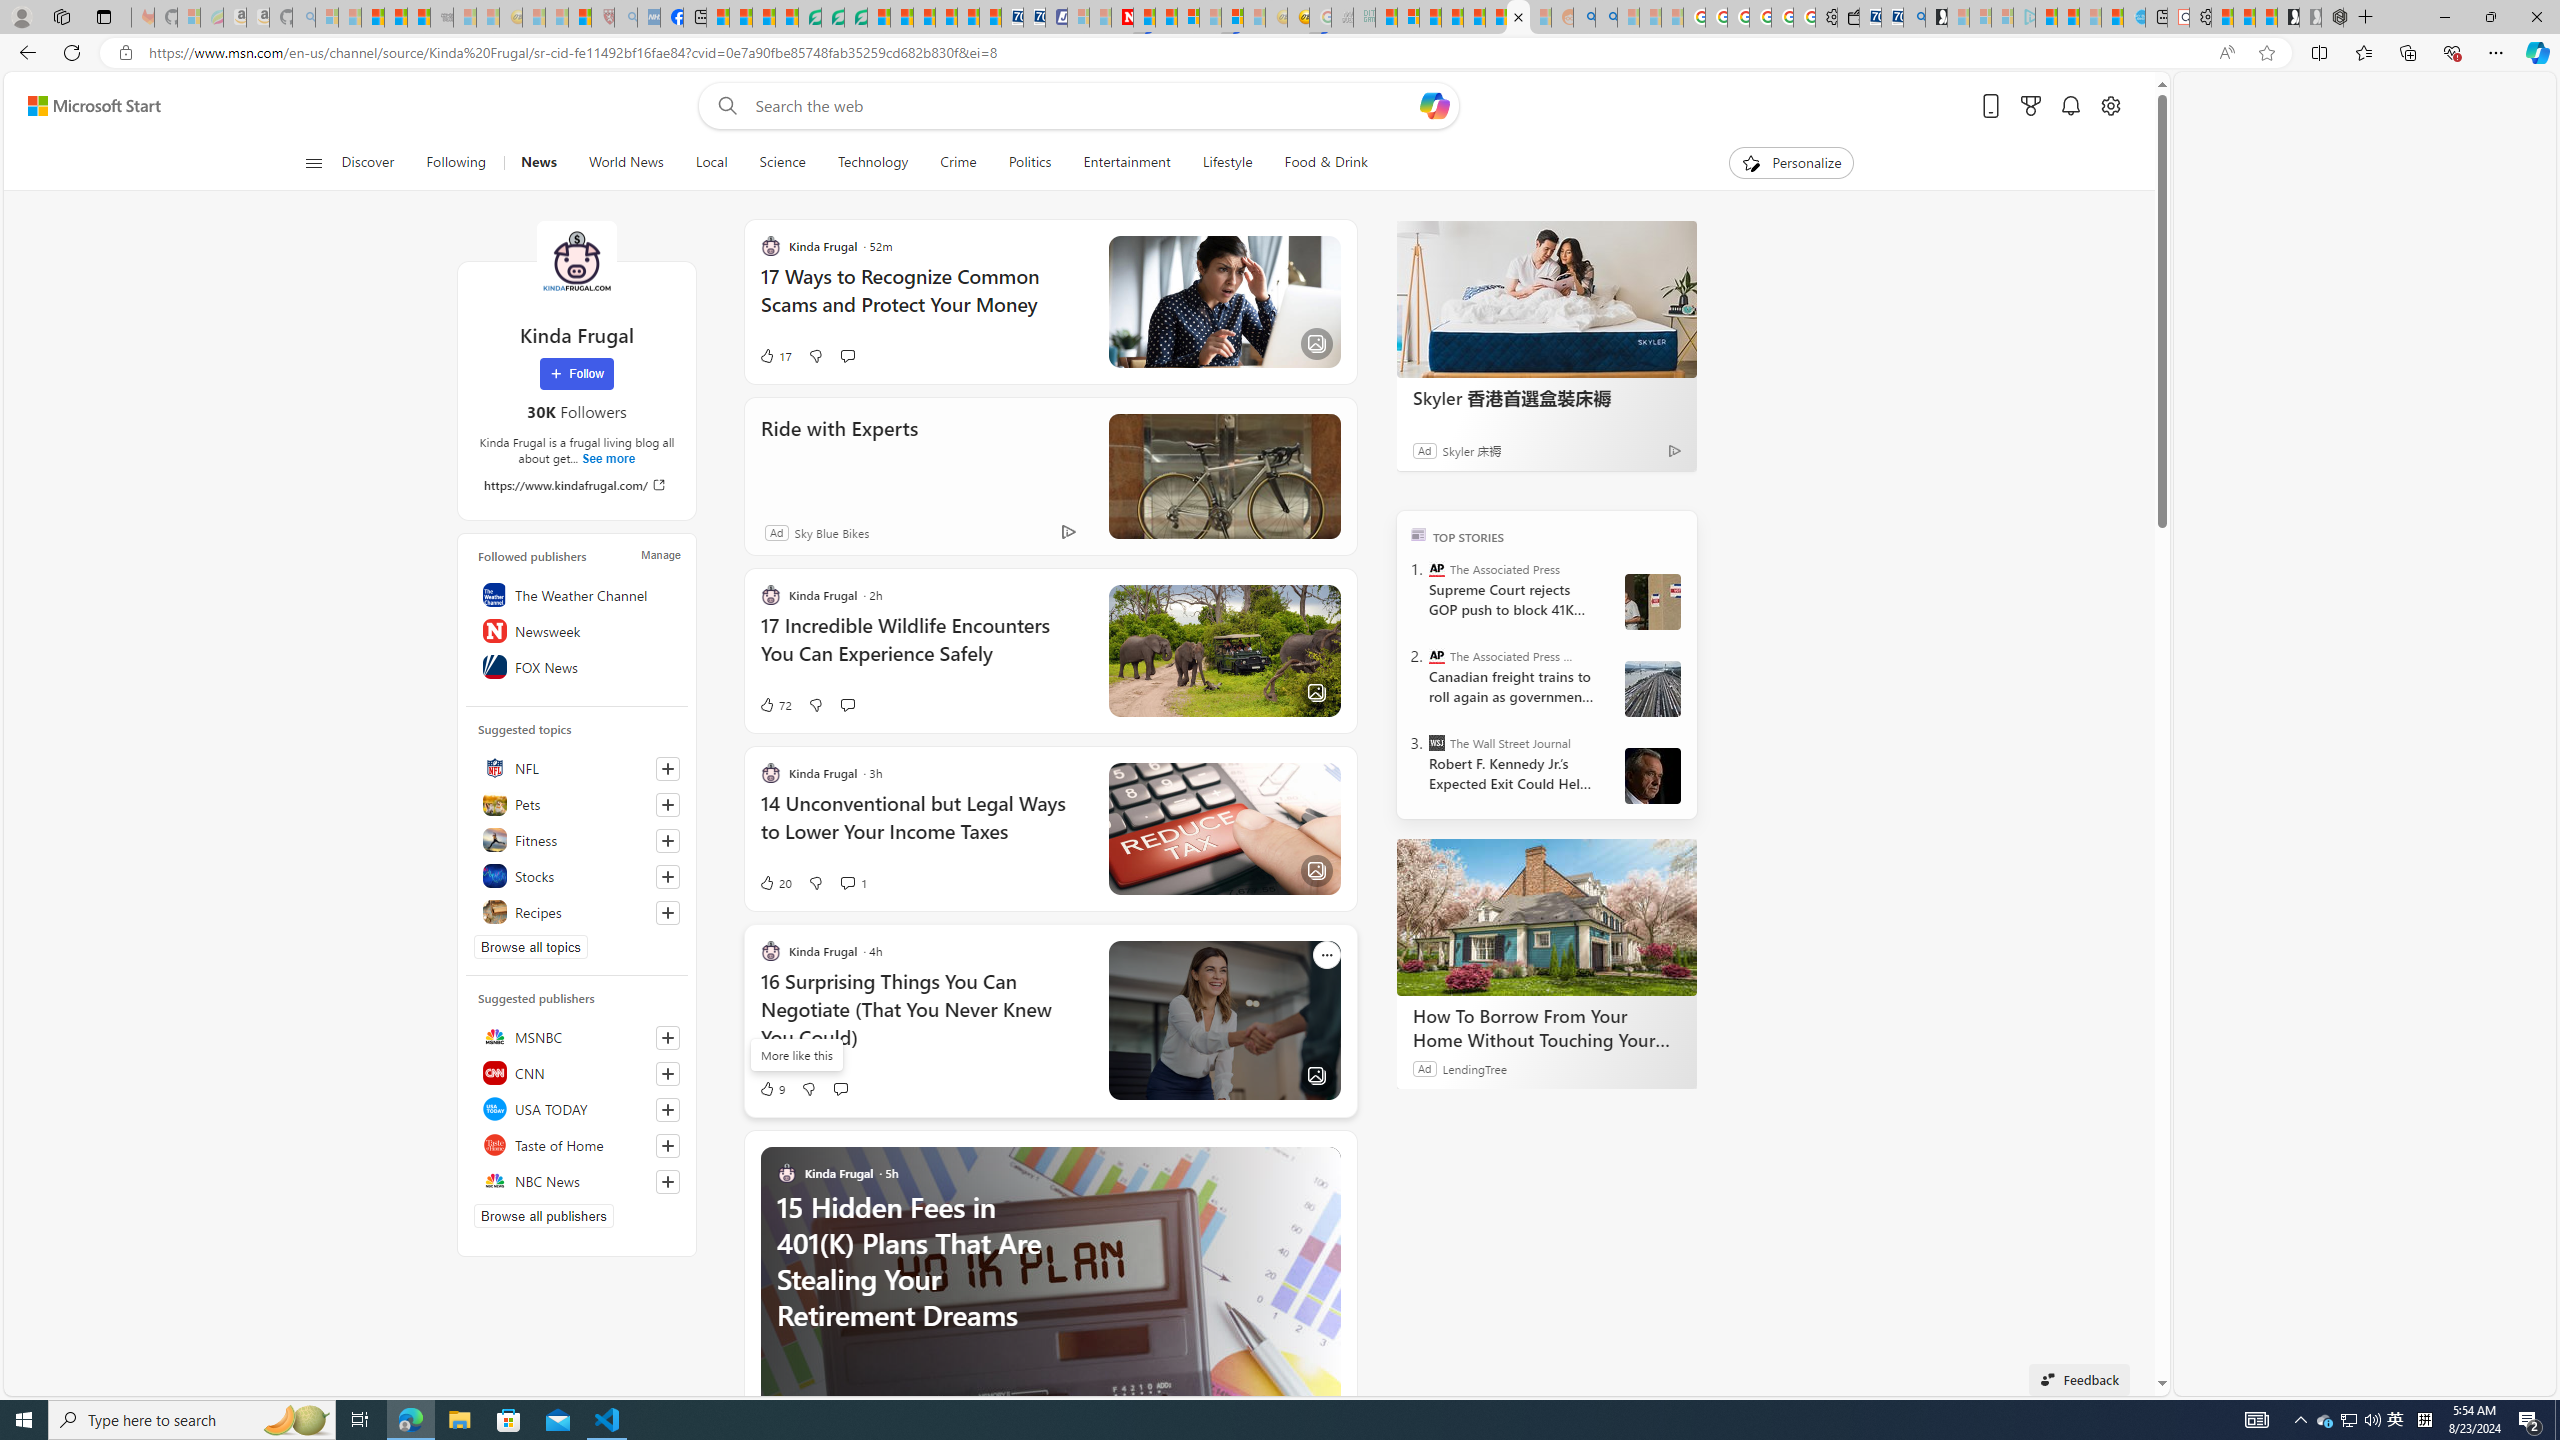 This screenshot has height=1440, width=2560. What do you see at coordinates (668, 912) in the screenshot?
I see `Follow this topic` at bounding box center [668, 912].